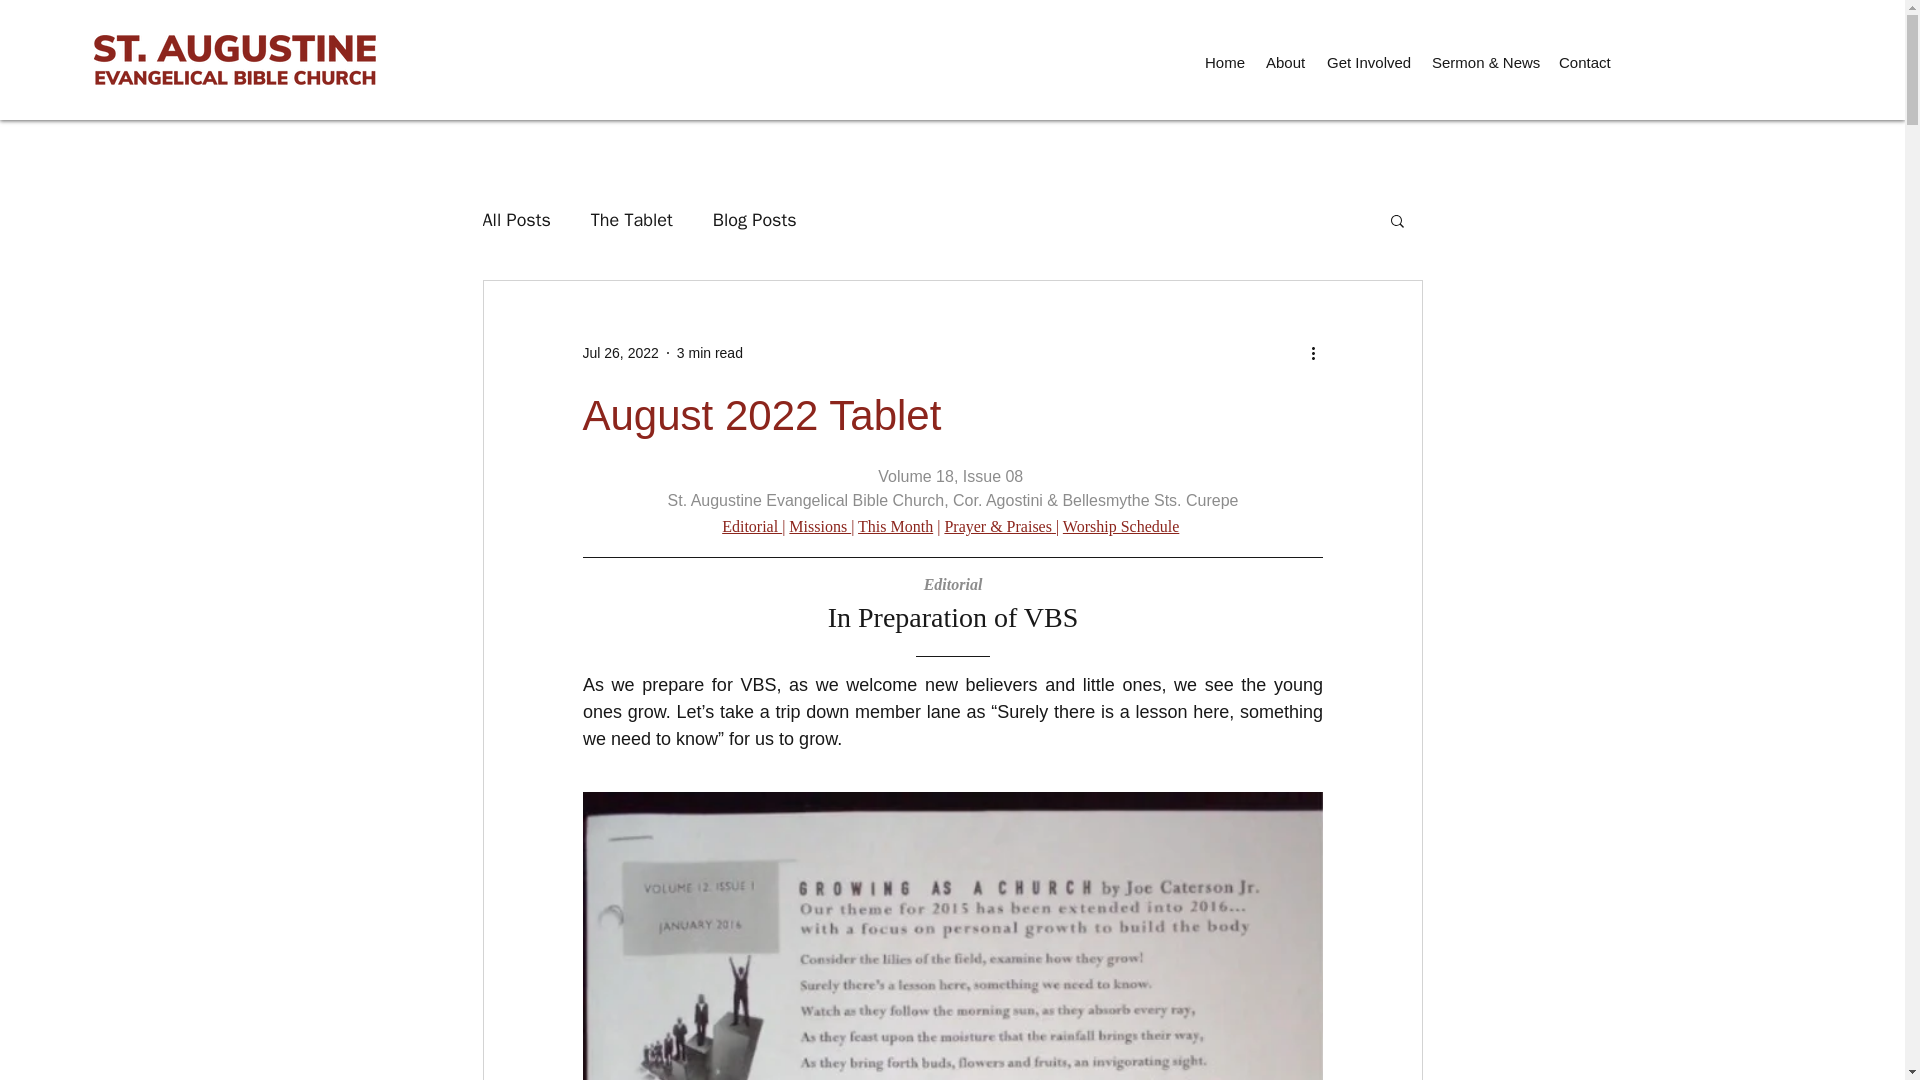 This screenshot has height=1080, width=1920. Describe the element at coordinates (820, 526) in the screenshot. I see `Missions ` at that location.